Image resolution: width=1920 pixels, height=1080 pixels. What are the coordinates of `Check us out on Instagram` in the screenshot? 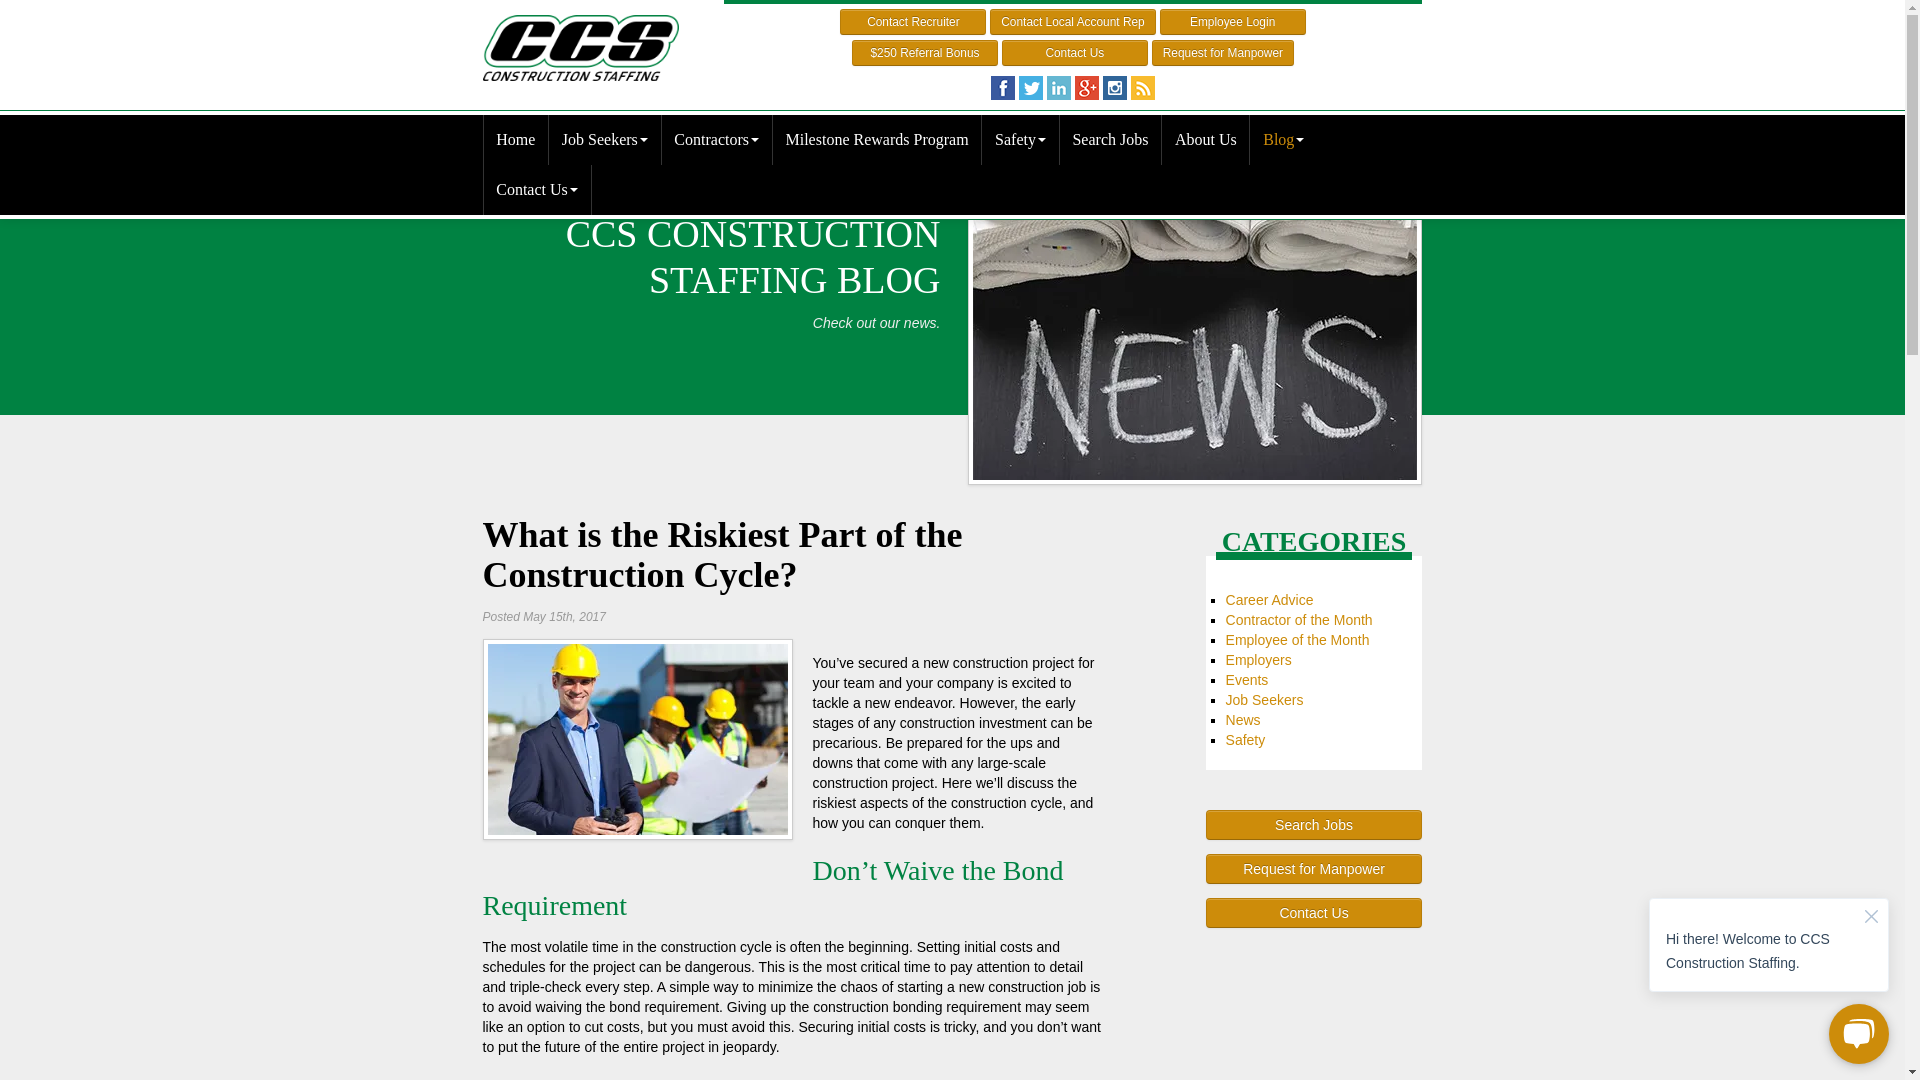 It's located at (1114, 88).